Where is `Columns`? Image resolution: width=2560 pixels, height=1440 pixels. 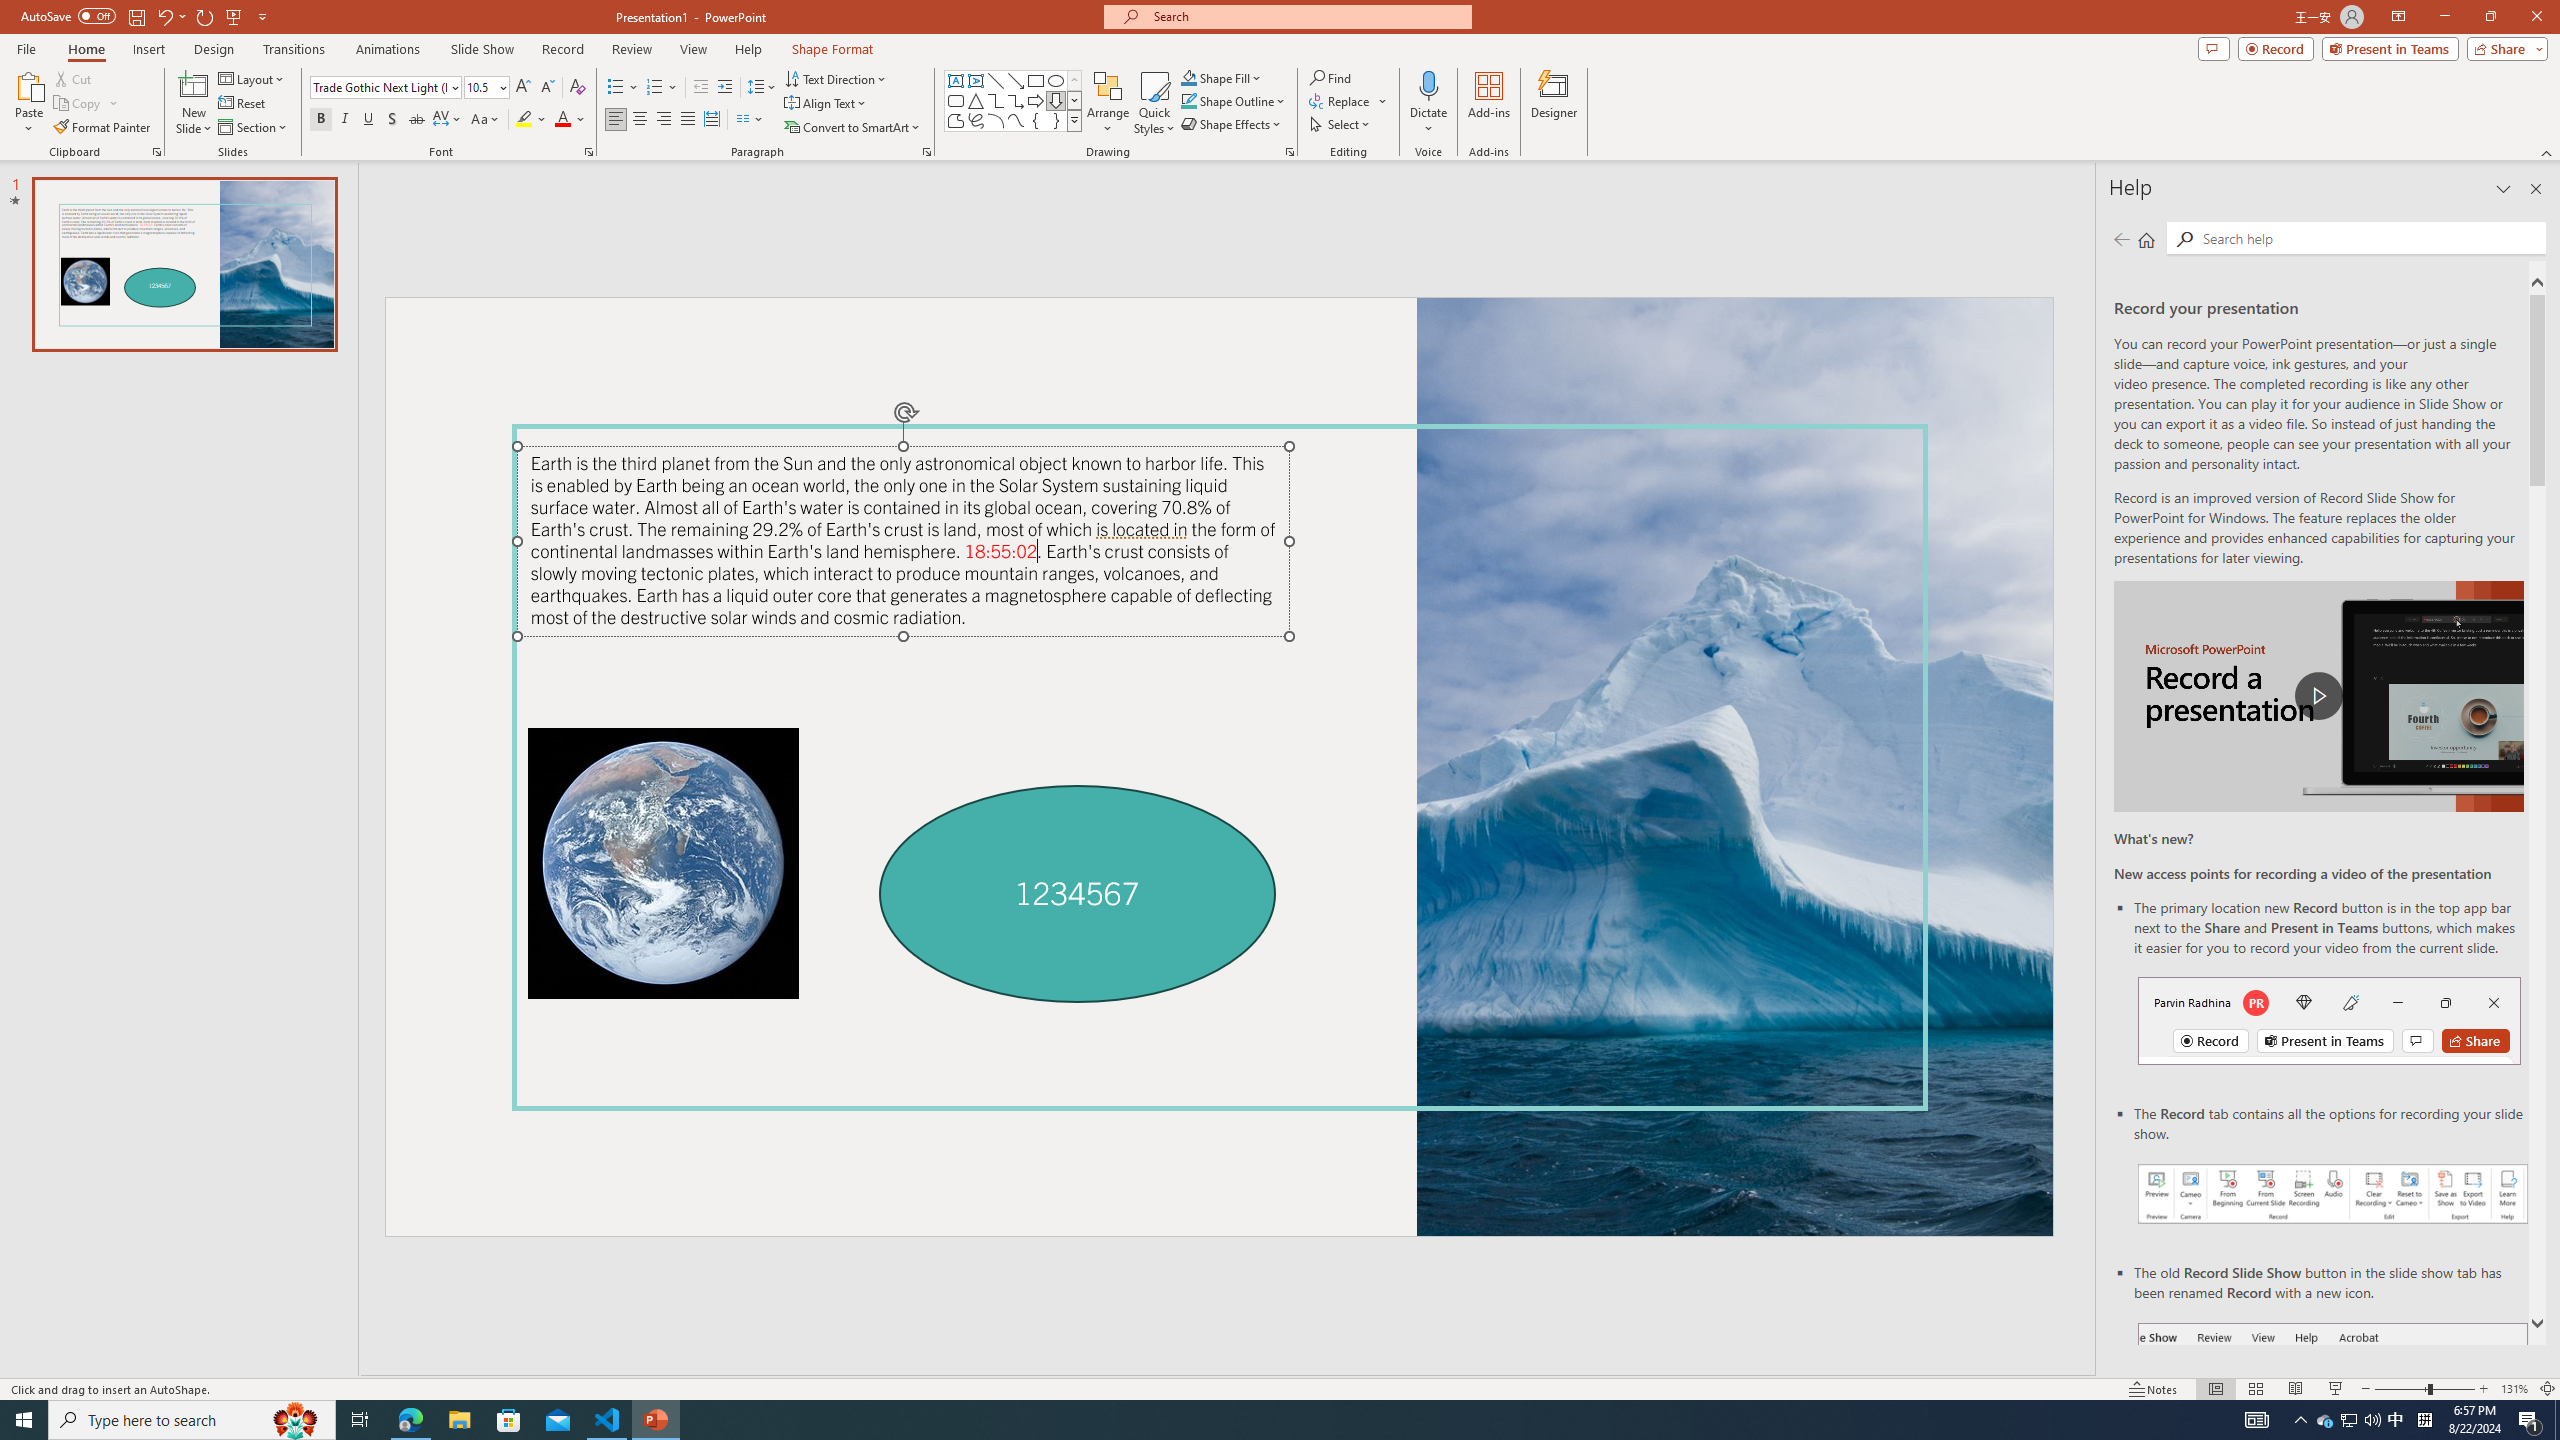
Columns is located at coordinates (750, 120).